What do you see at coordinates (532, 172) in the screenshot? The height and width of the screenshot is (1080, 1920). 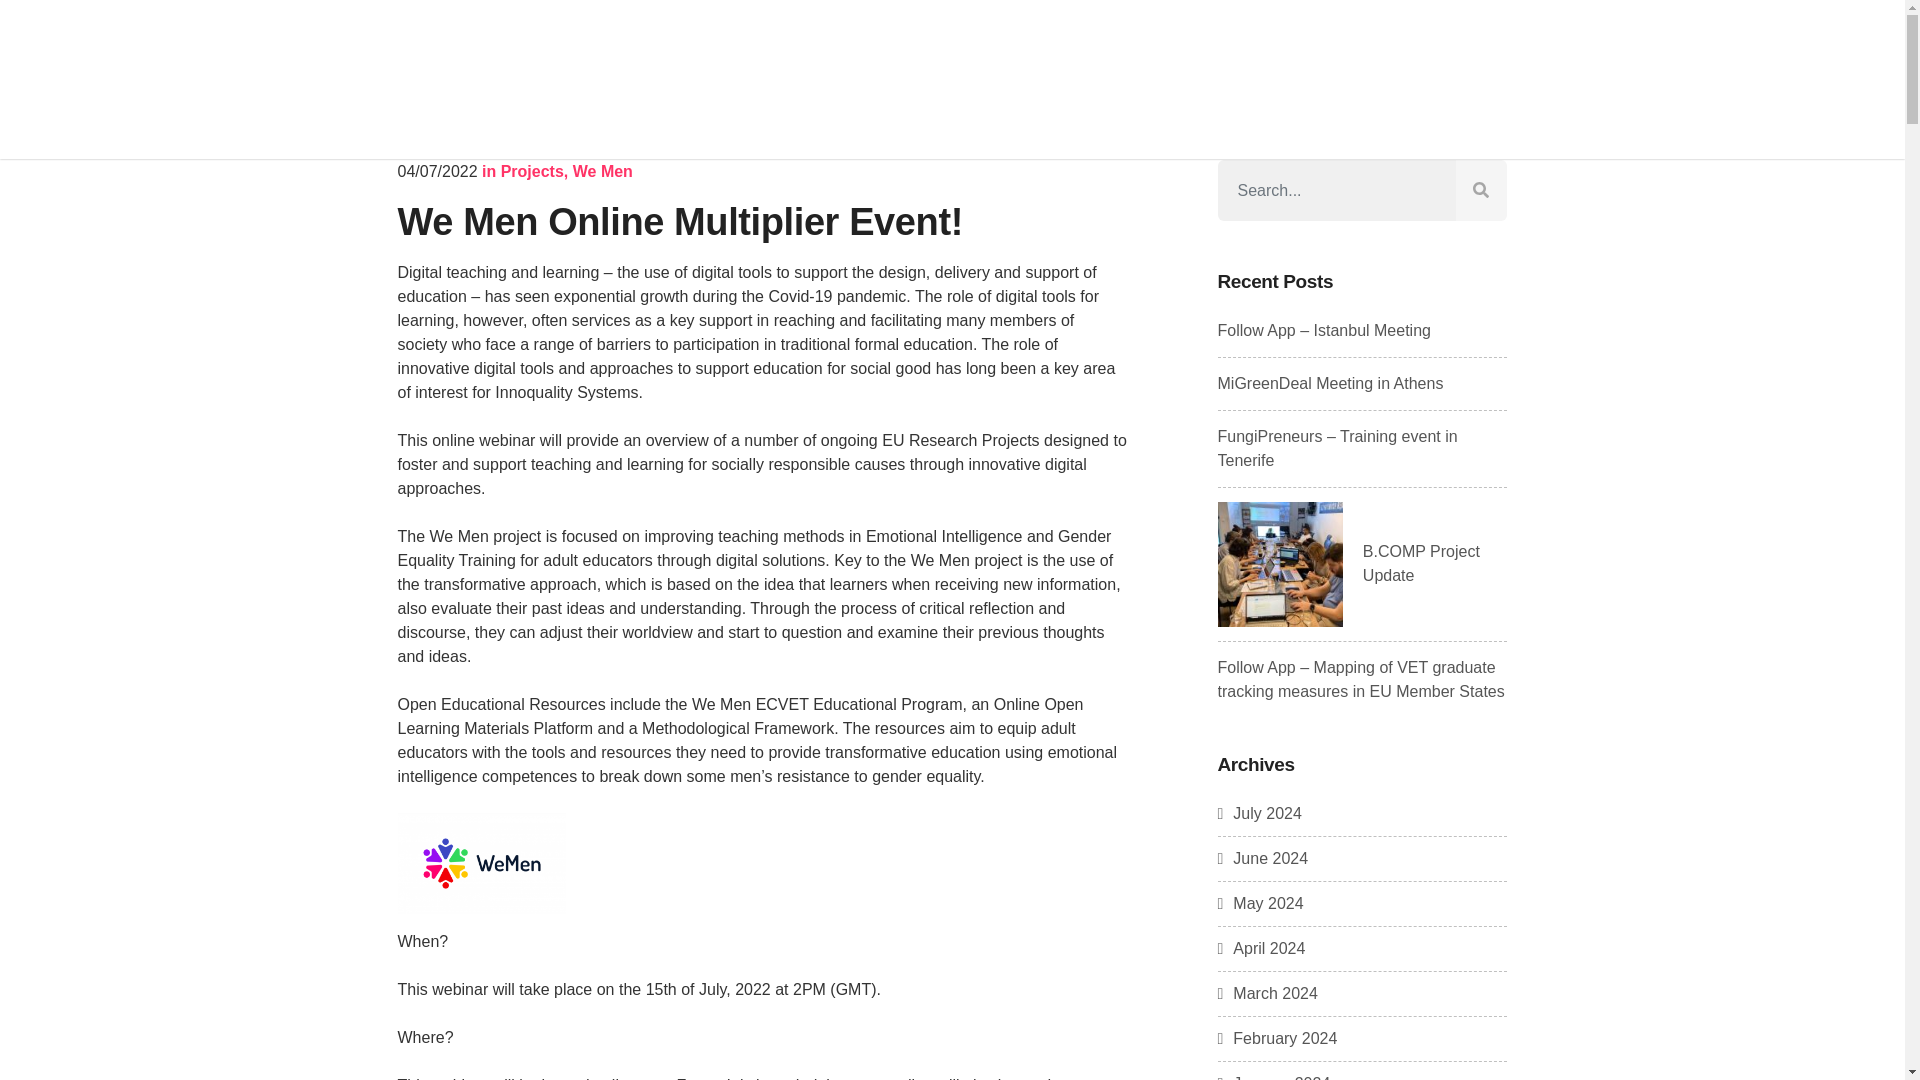 I see `Projects` at bounding box center [532, 172].